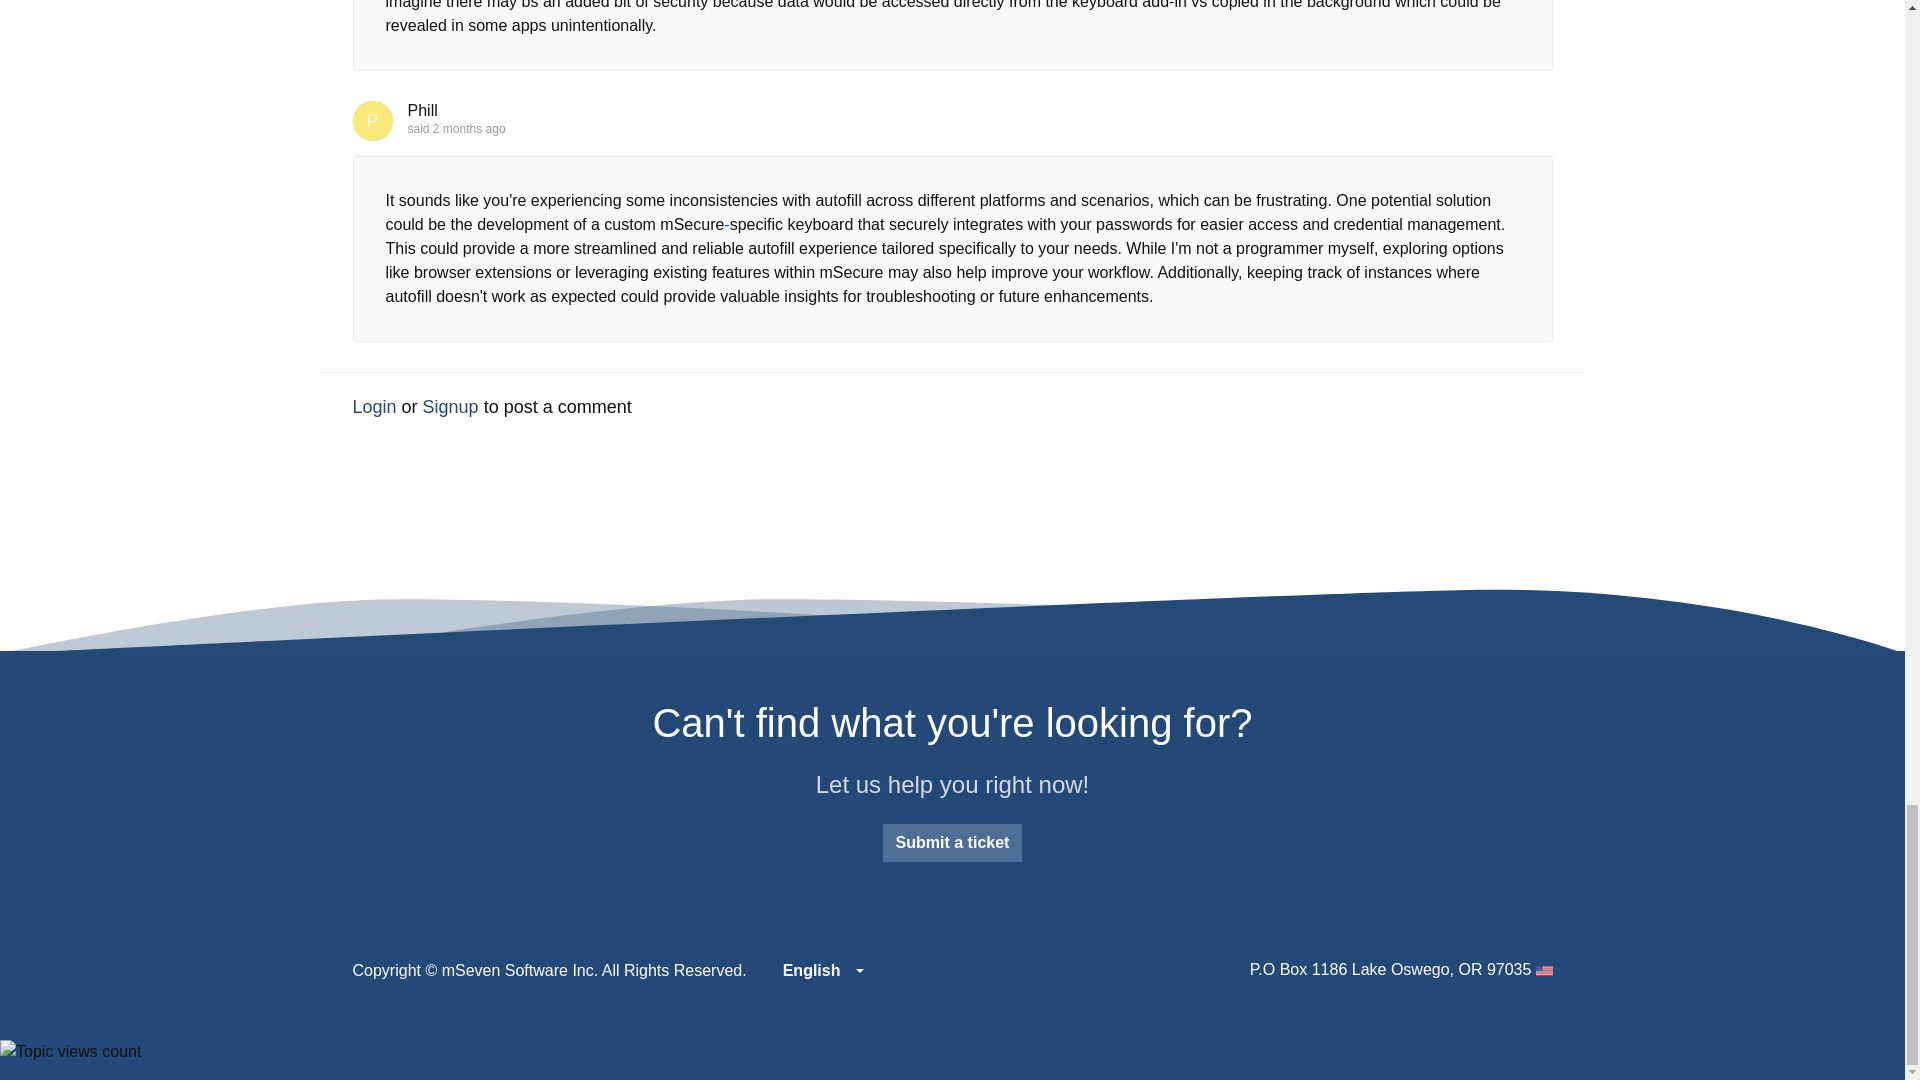  What do you see at coordinates (373, 406) in the screenshot?
I see `Login` at bounding box center [373, 406].